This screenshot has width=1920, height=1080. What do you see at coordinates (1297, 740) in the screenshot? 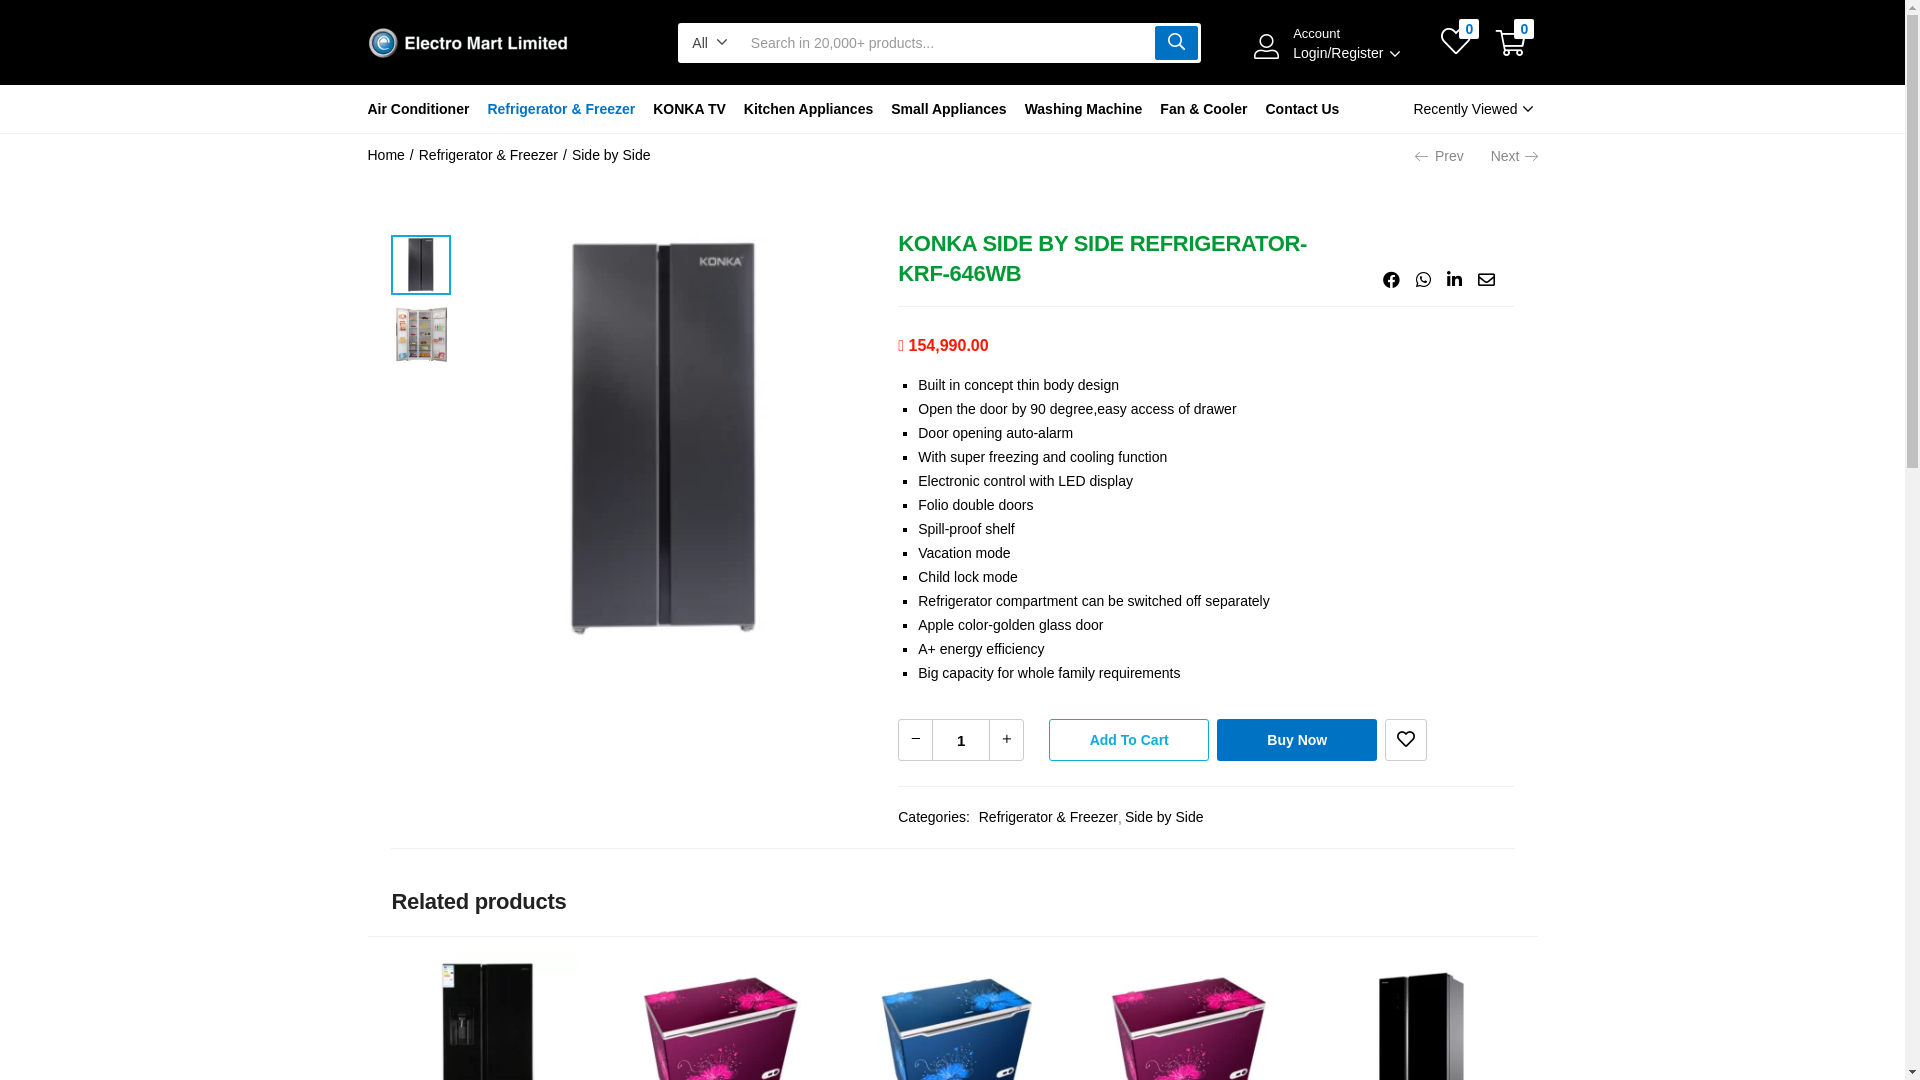
I see `Buy Now` at bounding box center [1297, 740].